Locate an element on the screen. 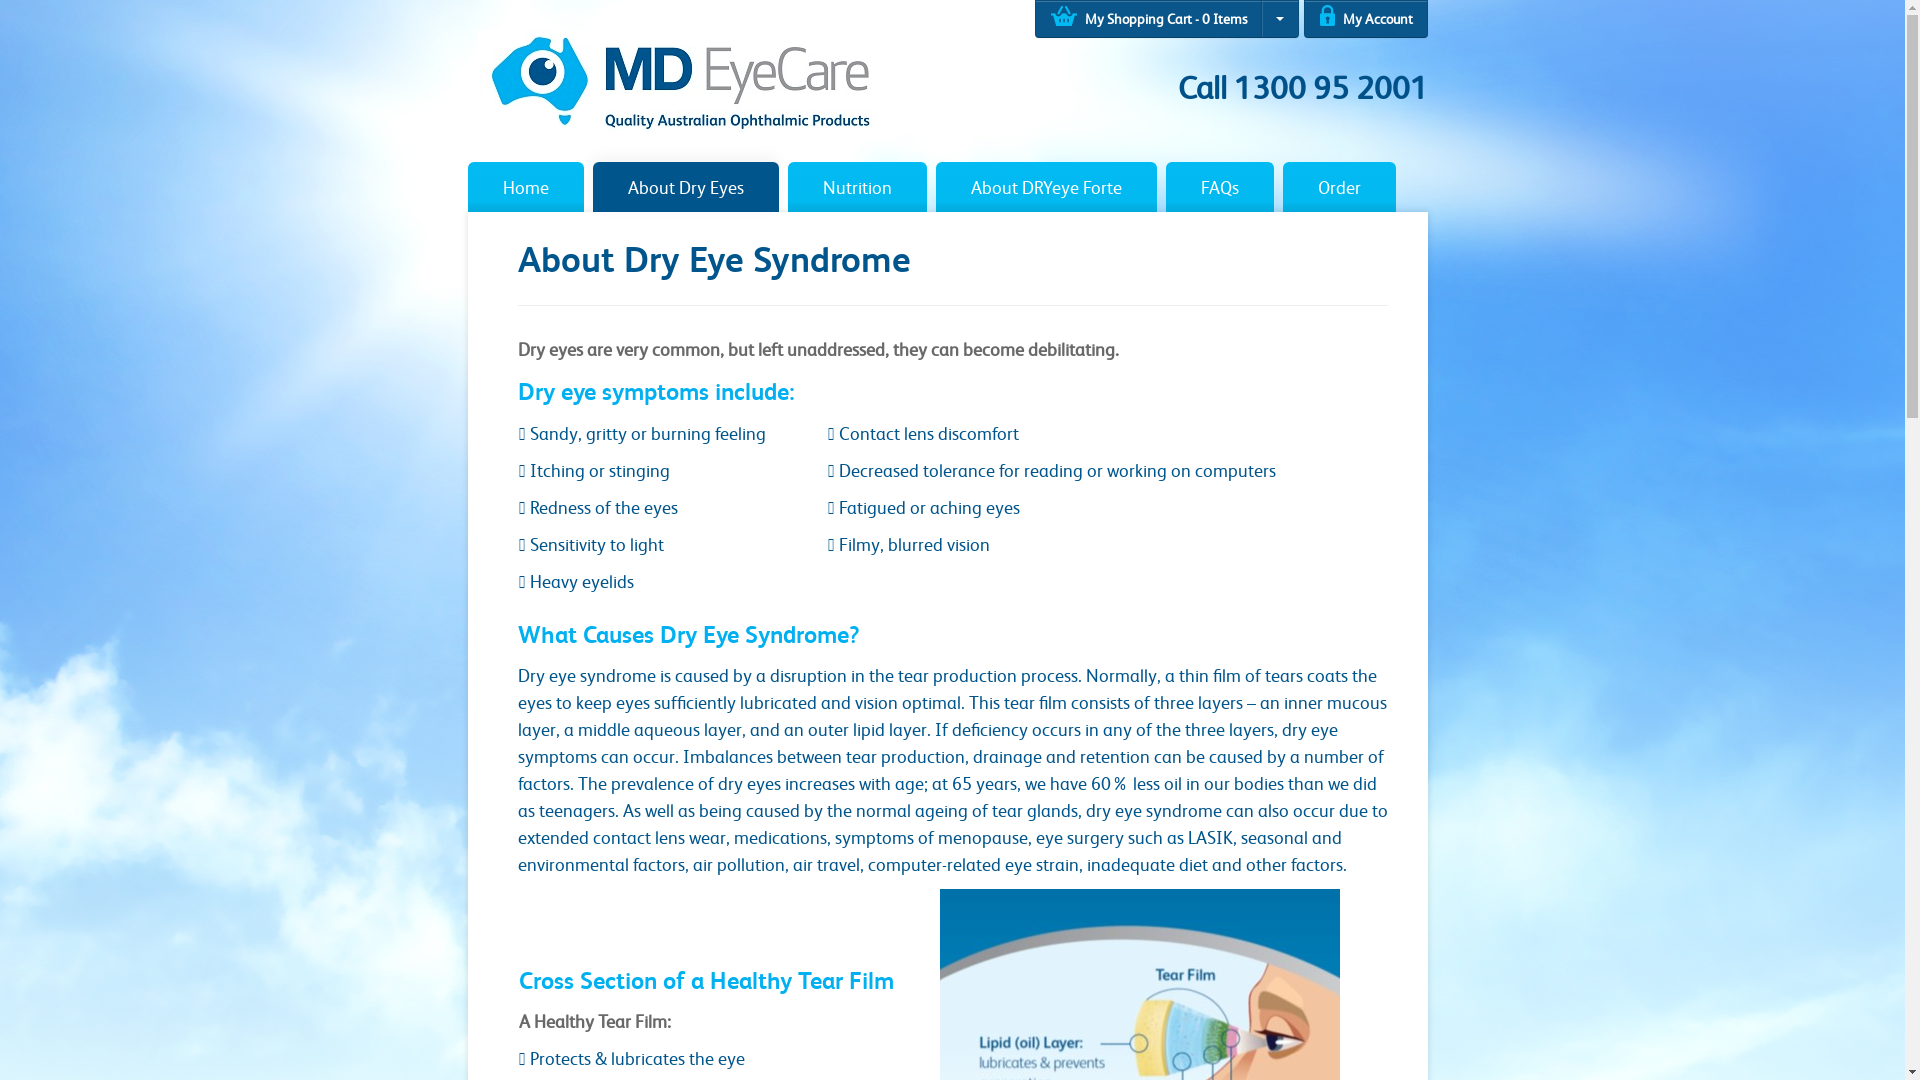 The width and height of the screenshot is (1920, 1080). About DRYeye Forte is located at coordinates (1046, 187).